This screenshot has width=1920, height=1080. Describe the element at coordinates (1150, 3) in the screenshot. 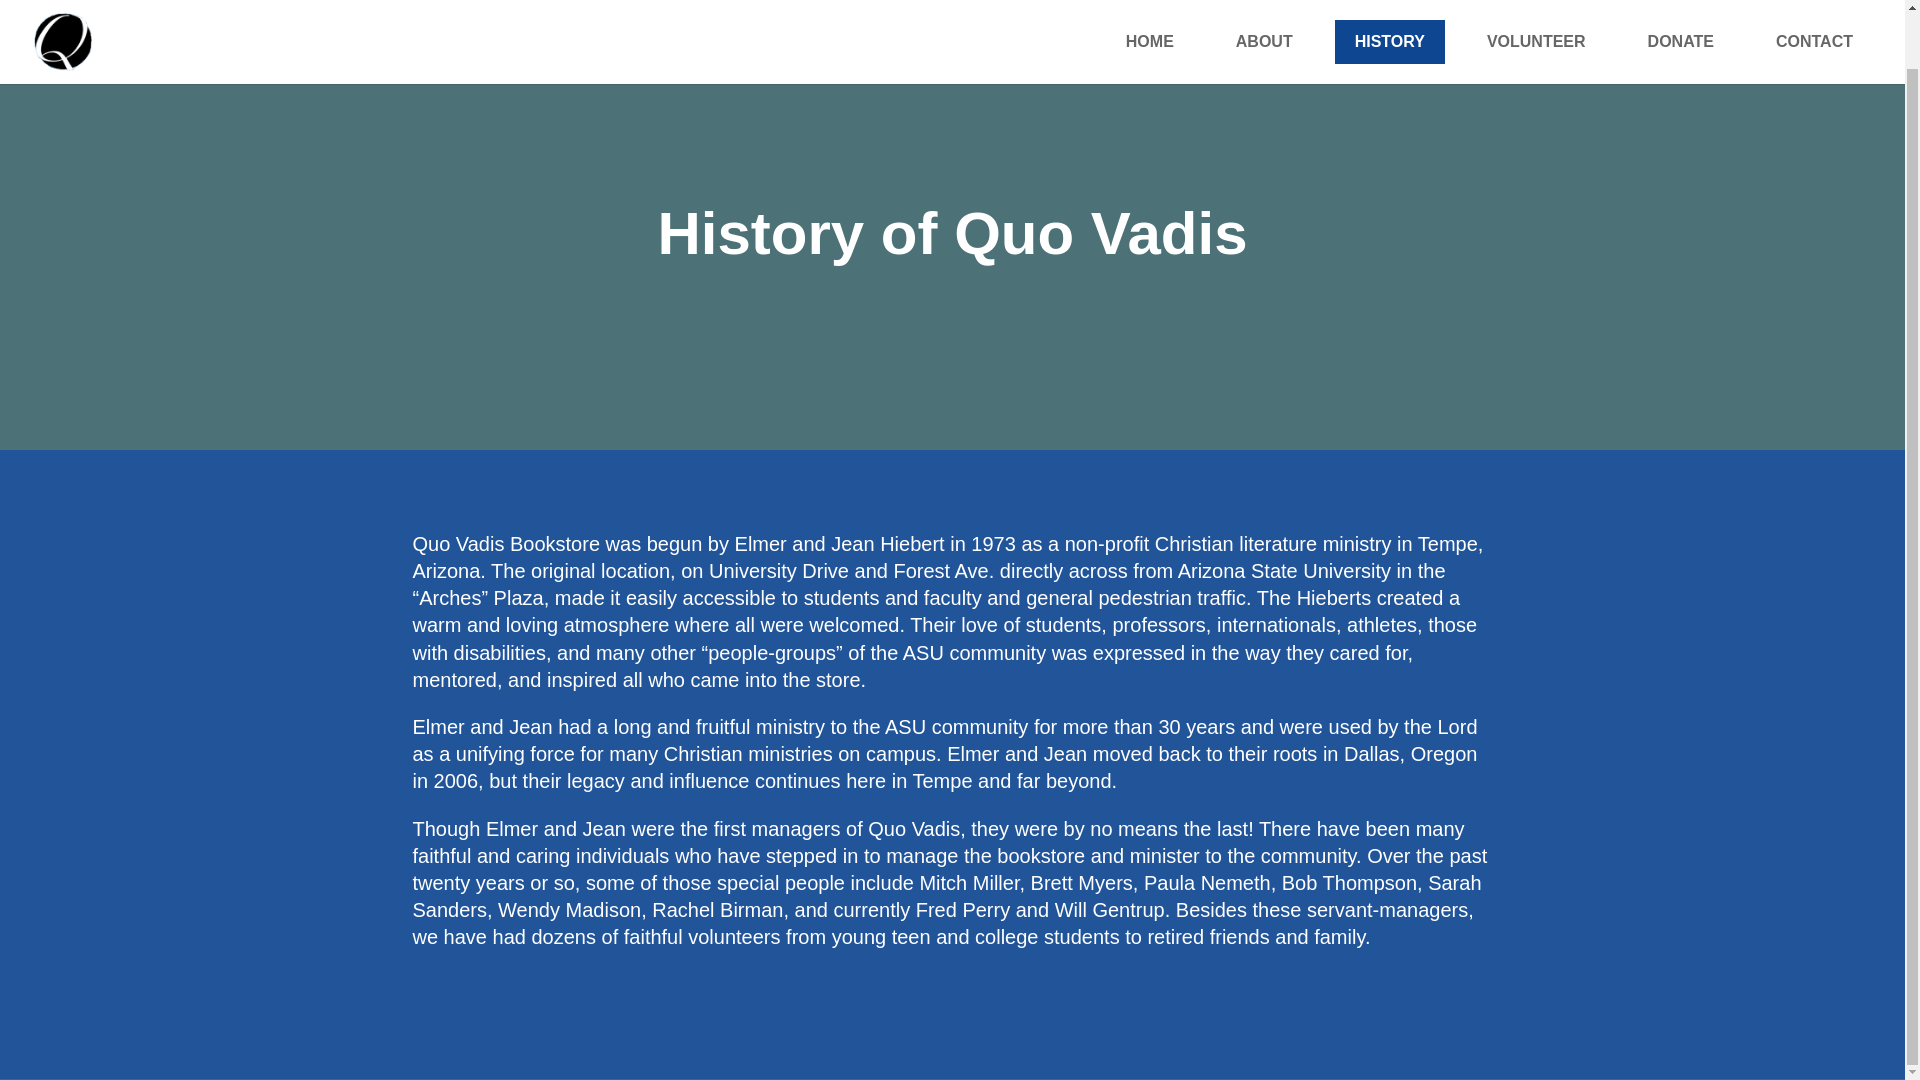

I see `HOME` at that location.